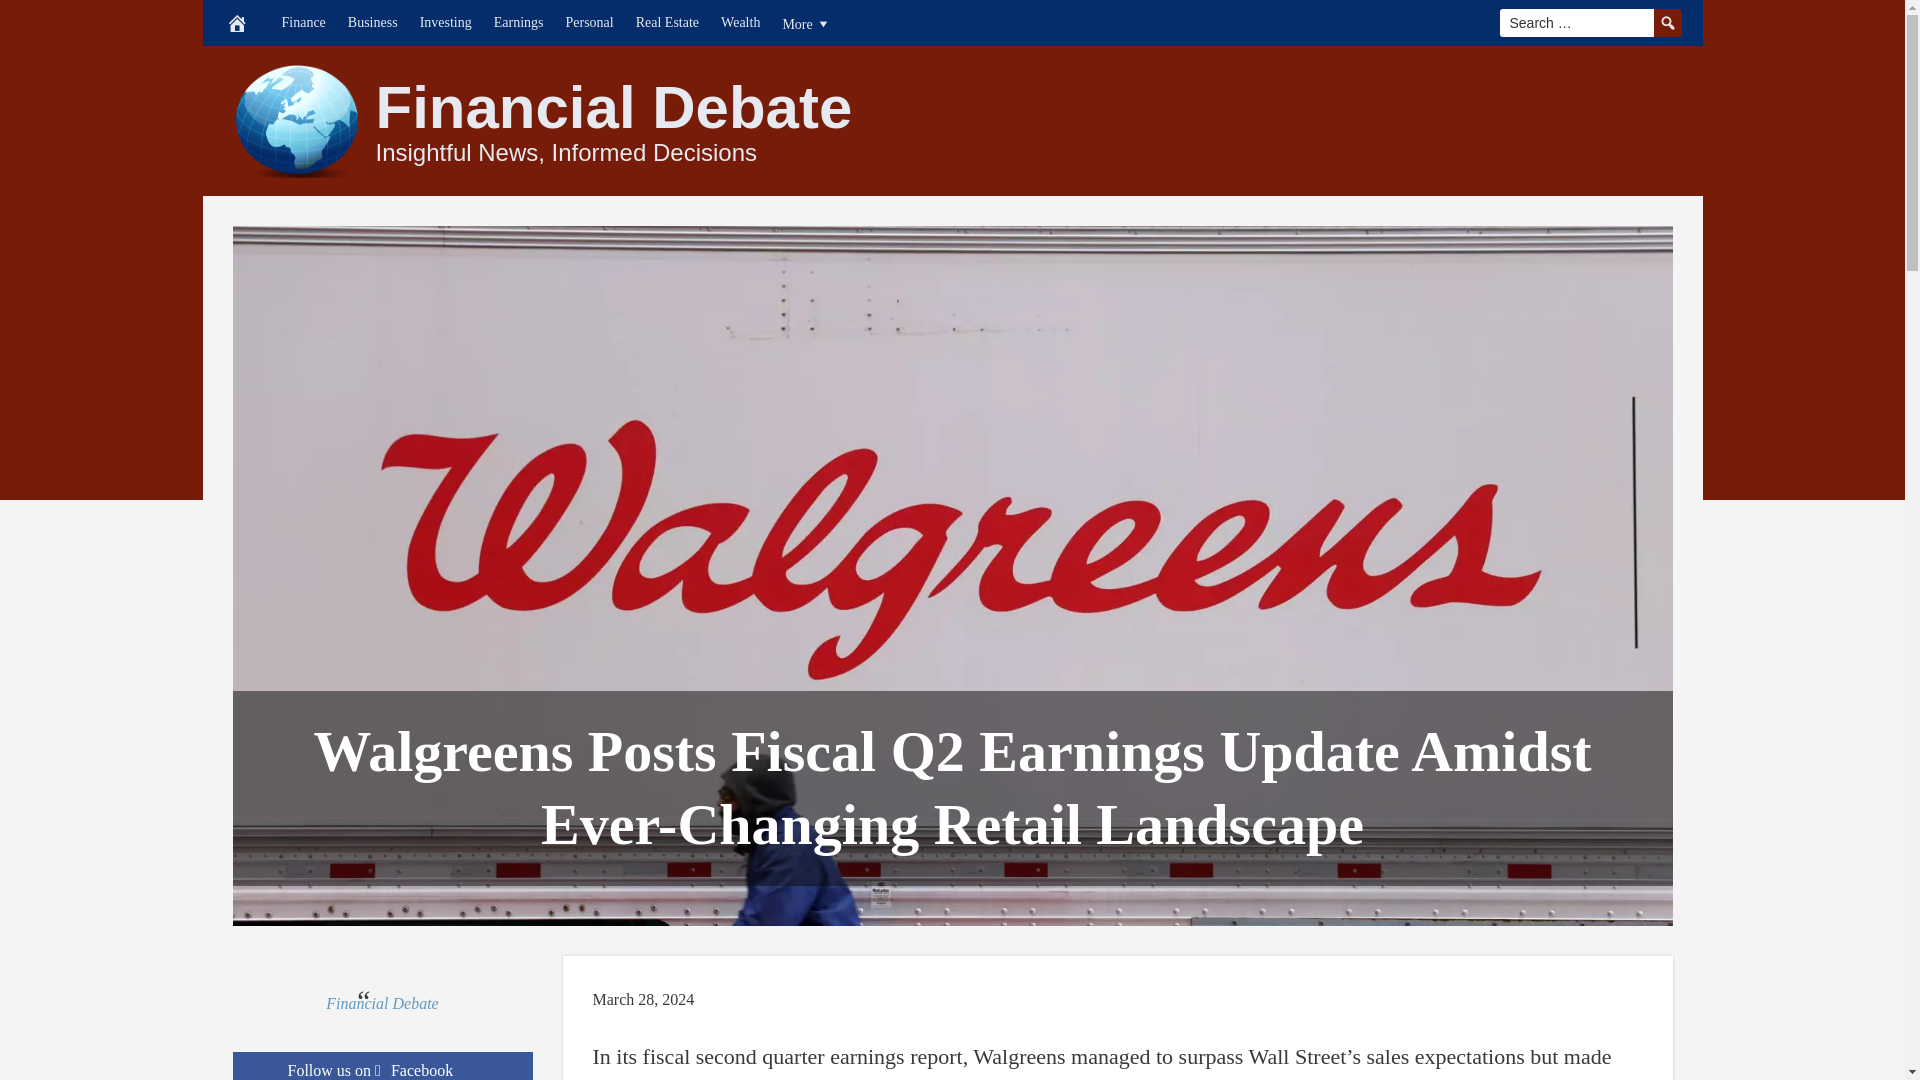 The height and width of the screenshot is (1080, 1920). Describe the element at coordinates (668, 23) in the screenshot. I see `Real Estate` at that location.